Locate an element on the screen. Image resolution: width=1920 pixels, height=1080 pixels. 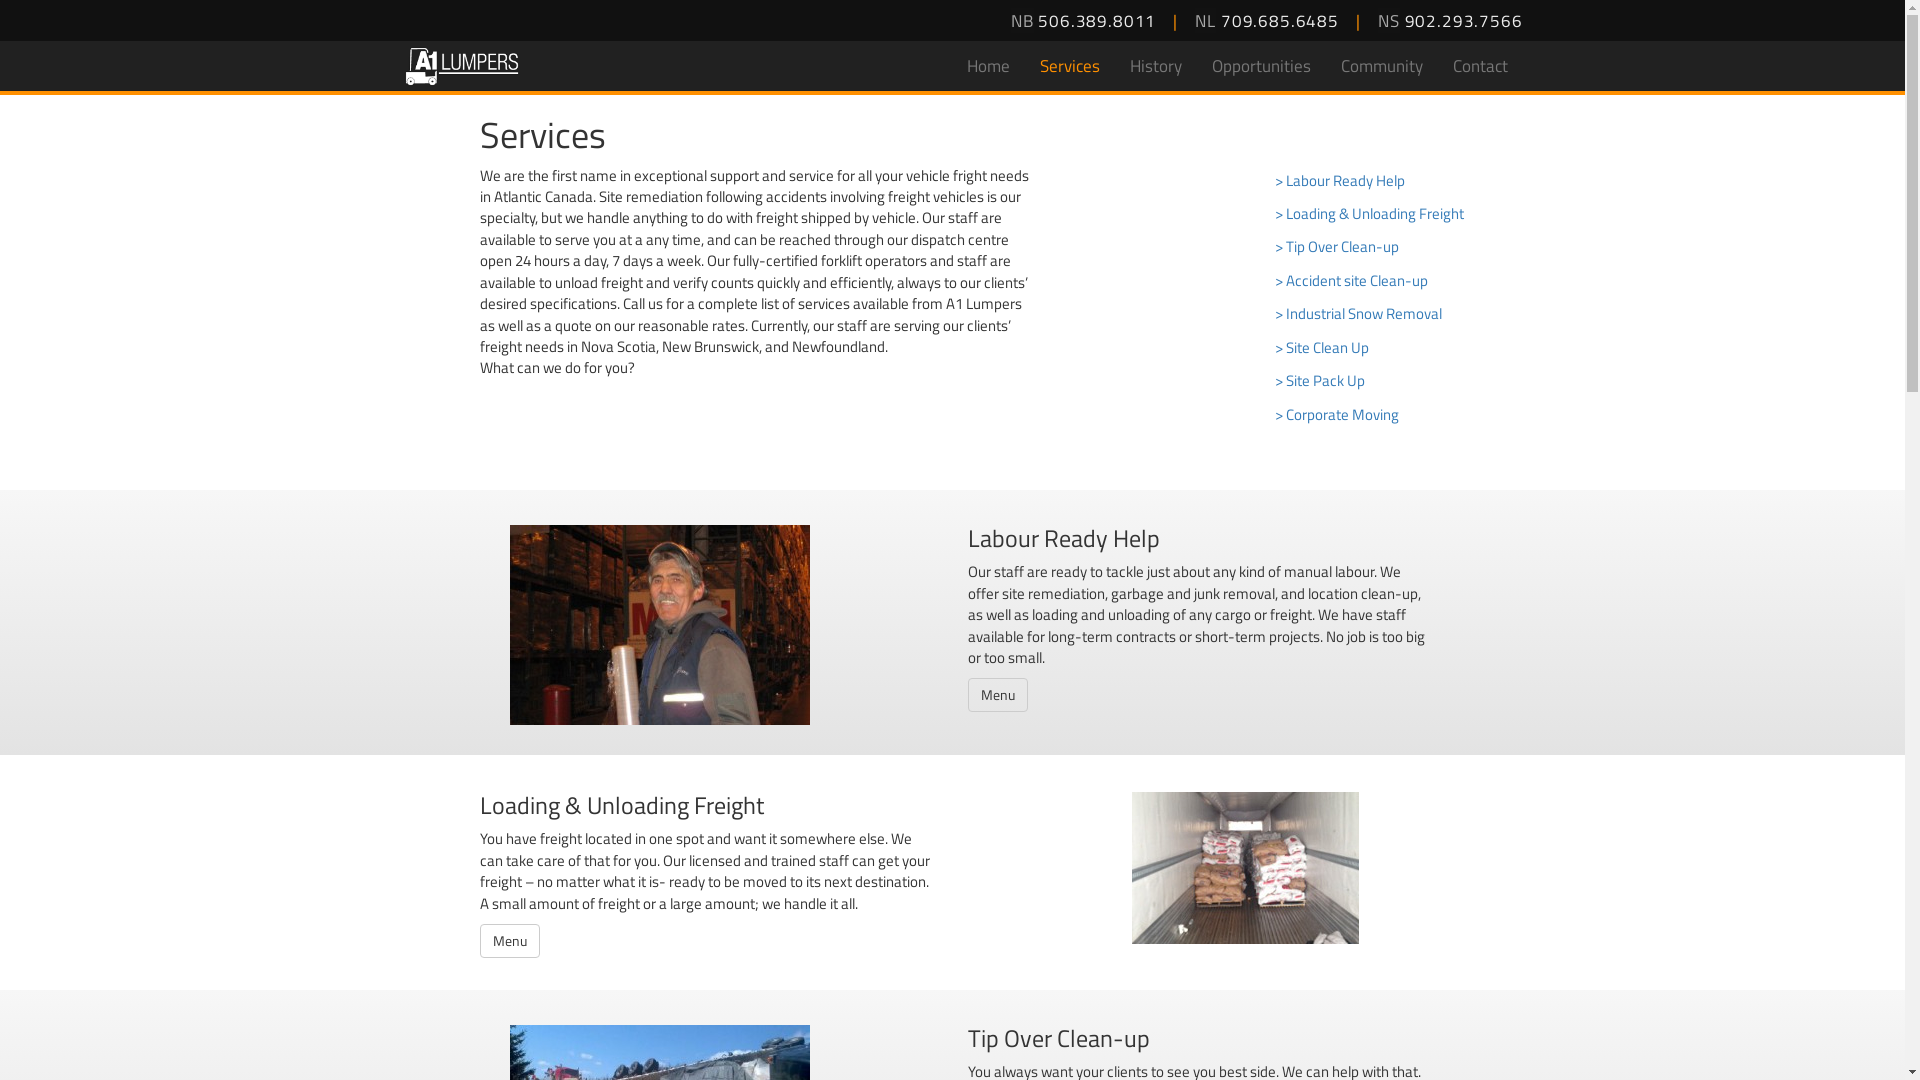
> Industrial Snow Removal is located at coordinates (1392, 314).